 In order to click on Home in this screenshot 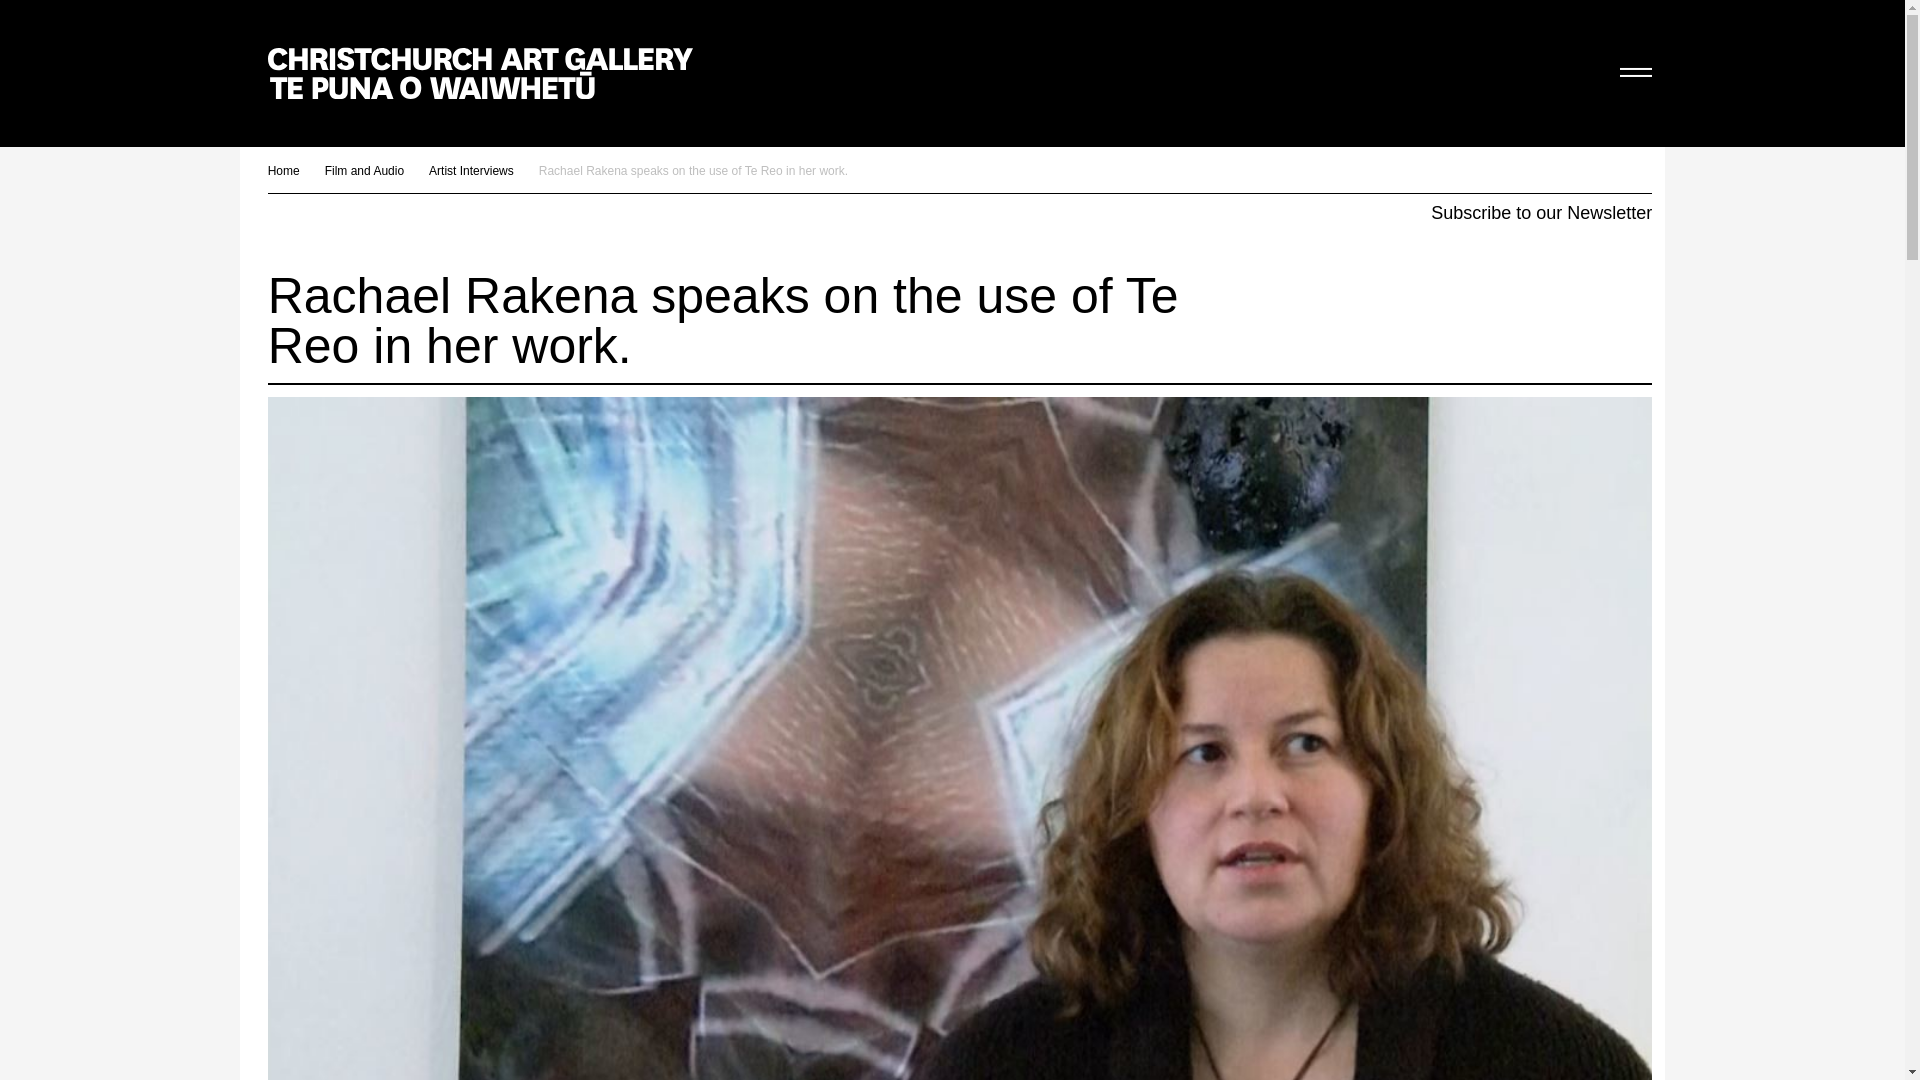, I will do `click(284, 170)`.